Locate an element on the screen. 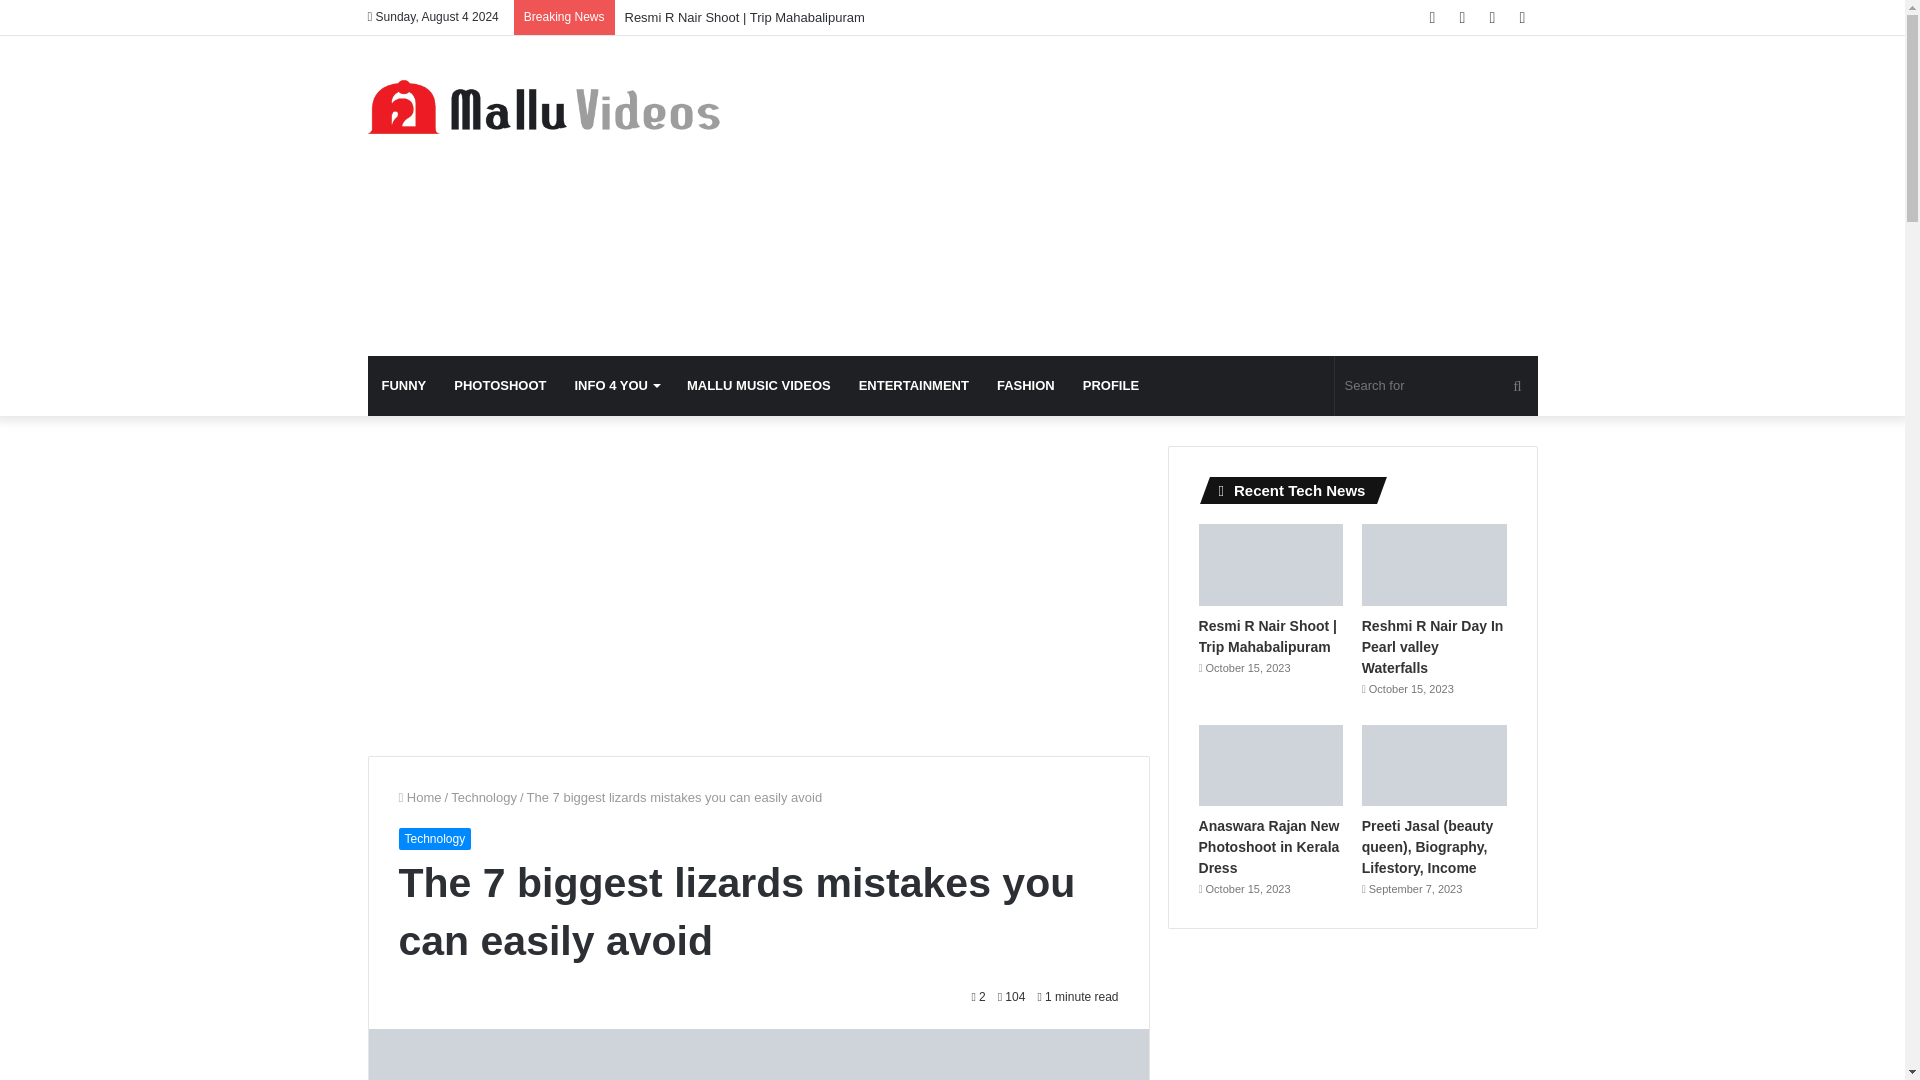  PHOTOSHOOT is located at coordinates (500, 386).